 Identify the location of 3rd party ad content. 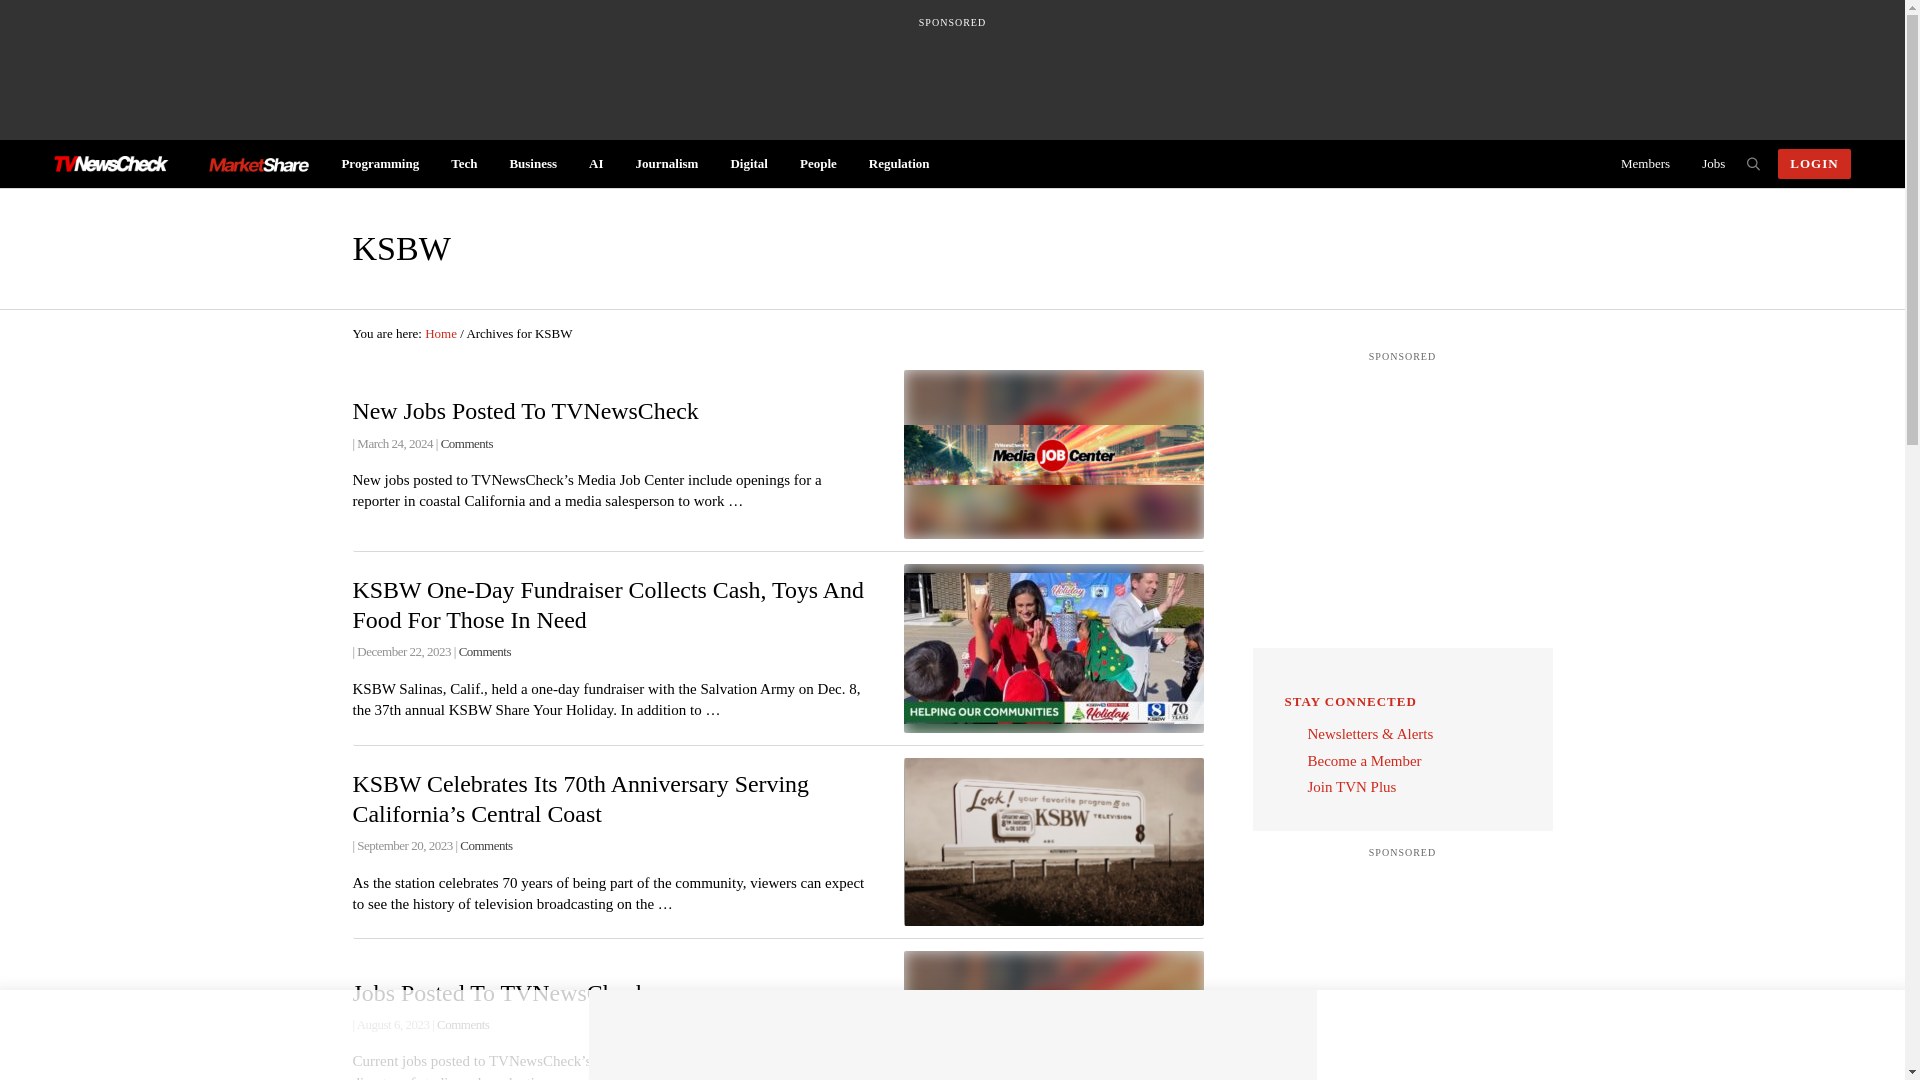
(1403, 971).